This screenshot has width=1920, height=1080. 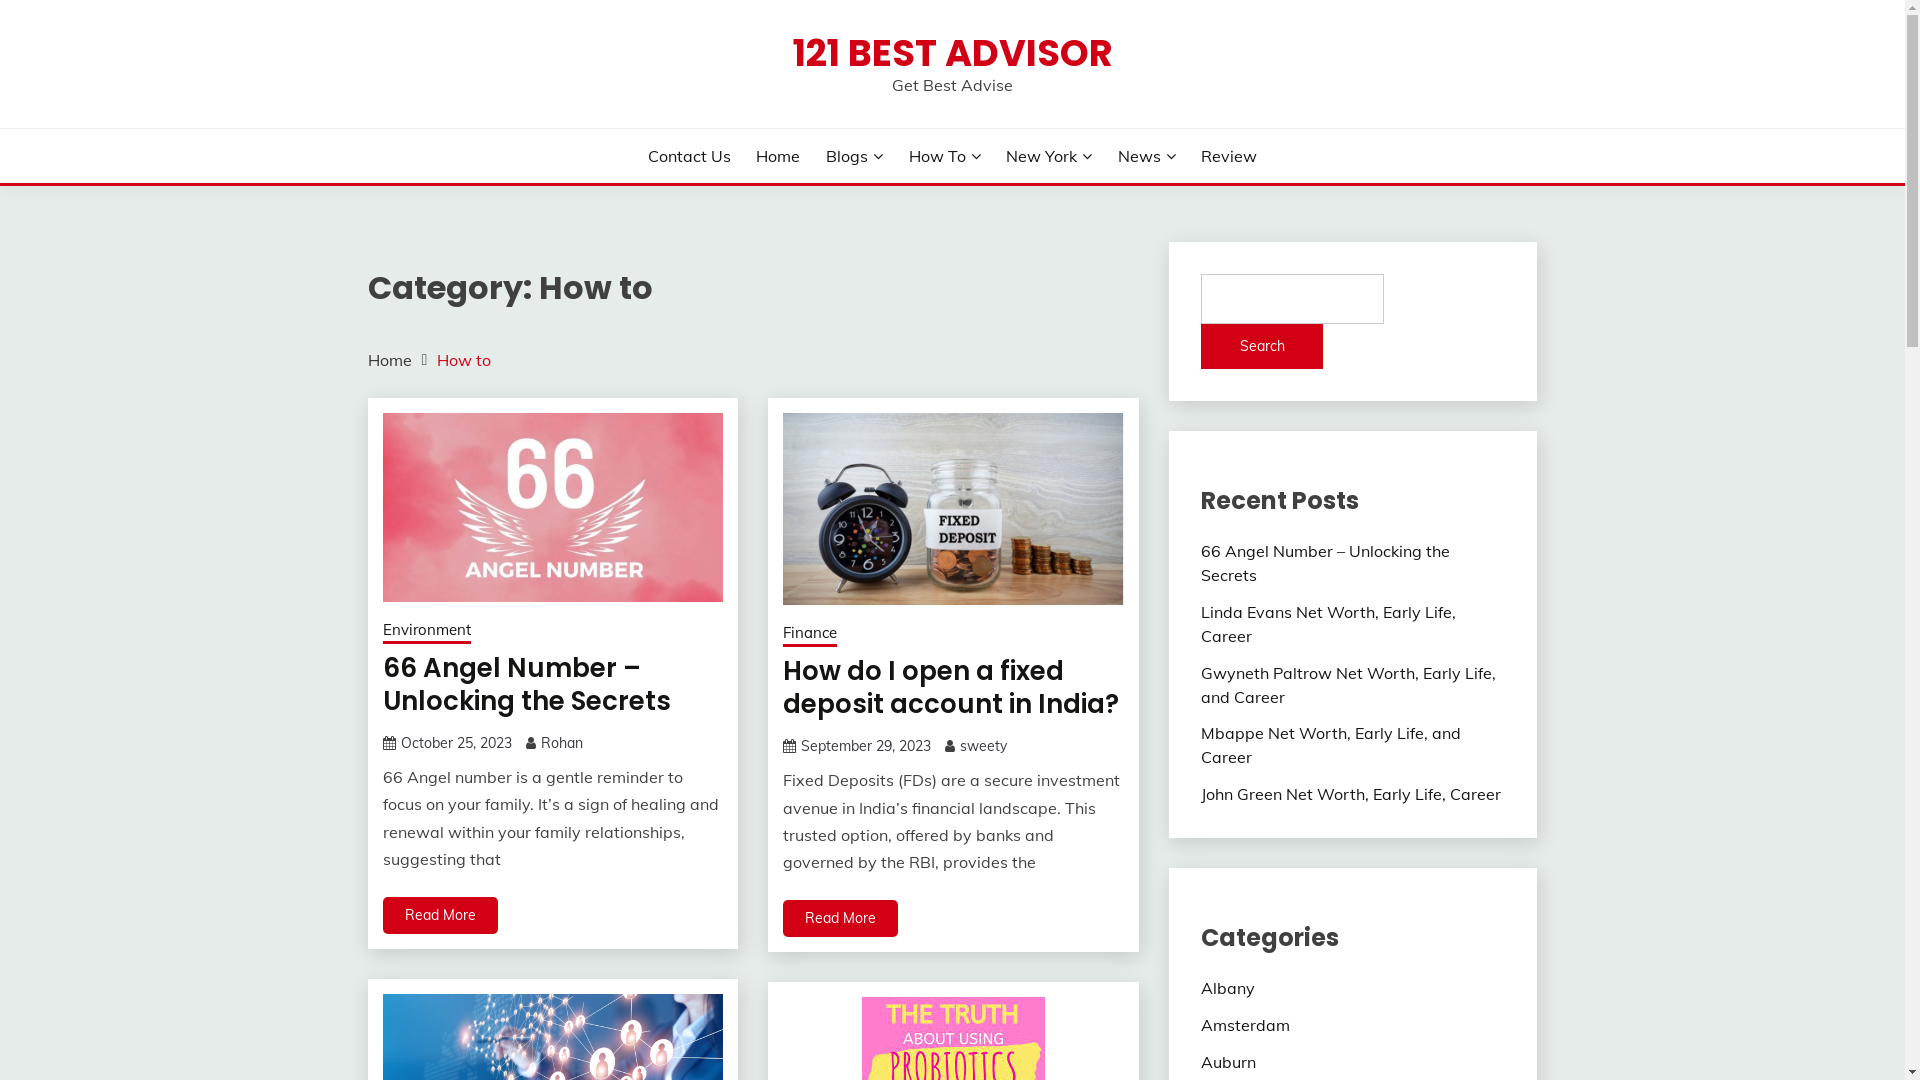 I want to click on New York, so click(x=1049, y=156).